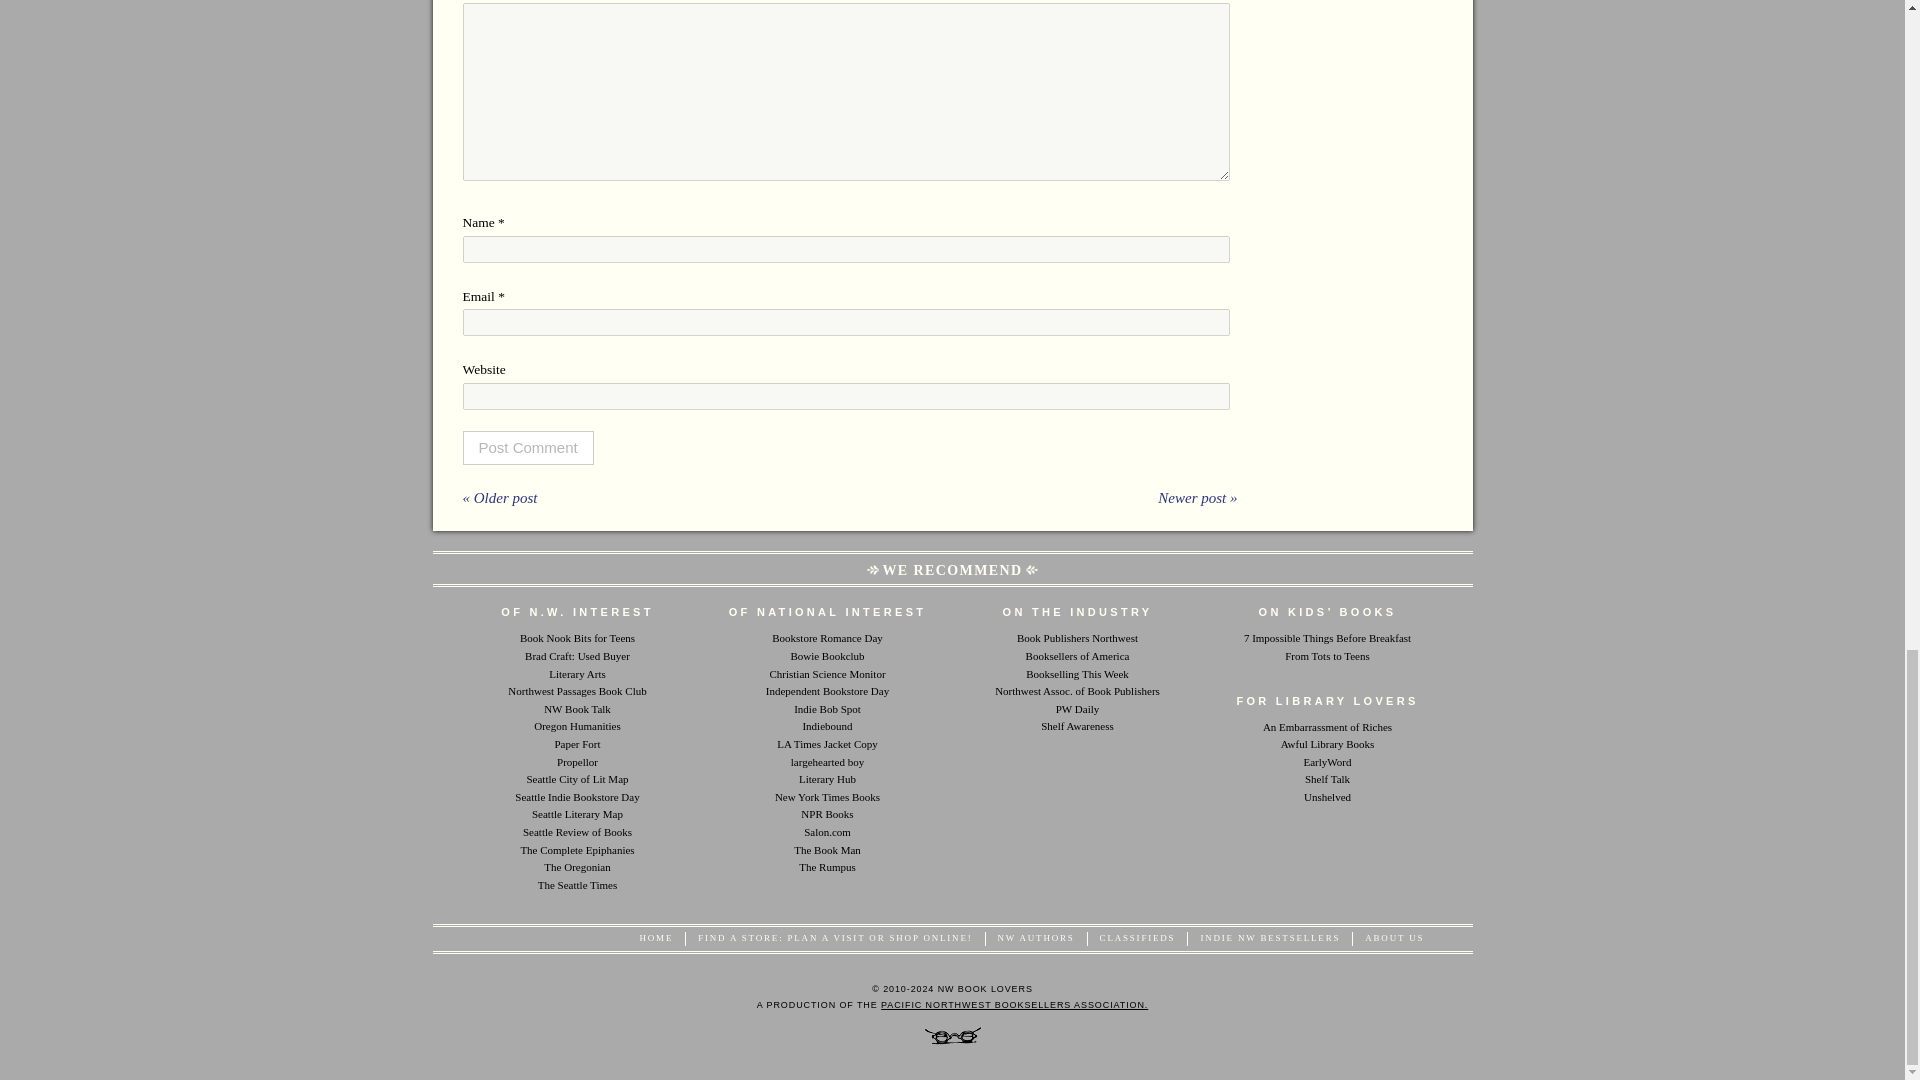 This screenshot has width=1920, height=1080. What do you see at coordinates (827, 850) in the screenshot?
I see `Book and Bible Repair` at bounding box center [827, 850].